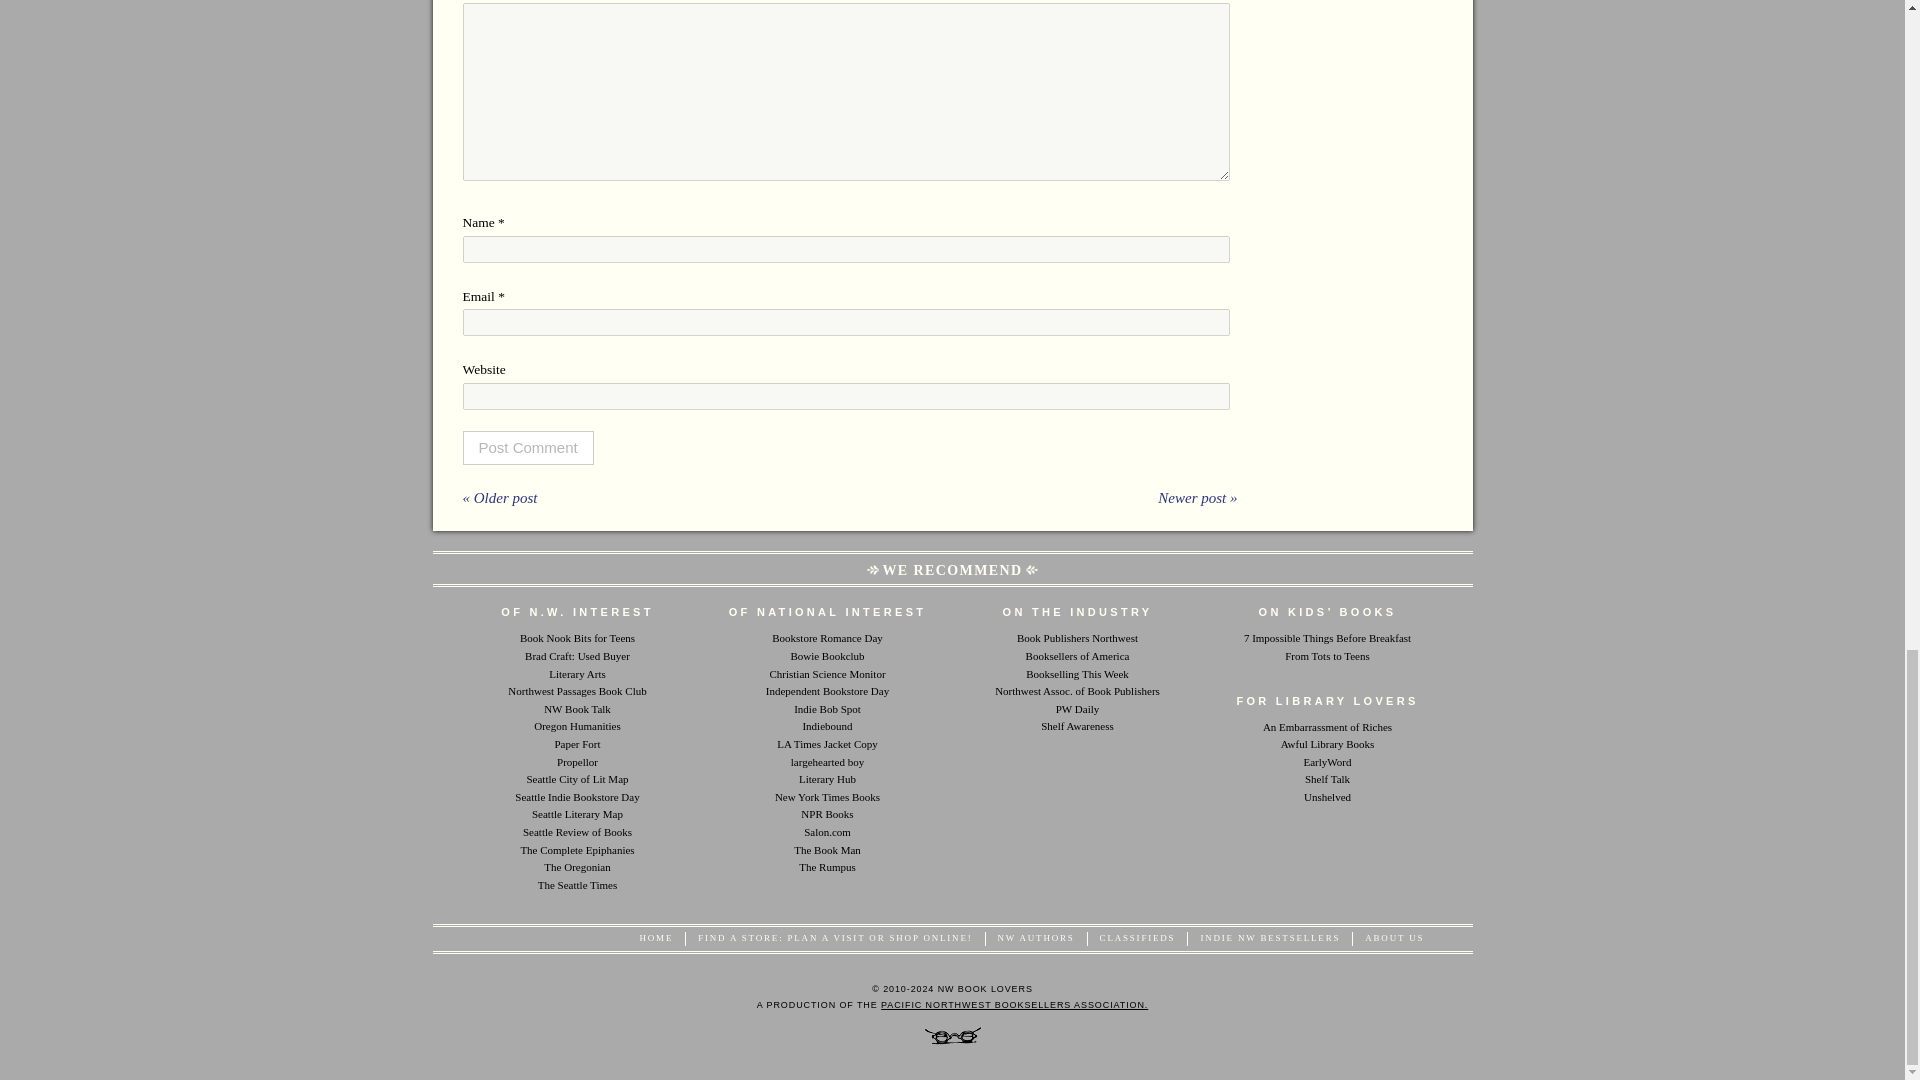 This screenshot has width=1920, height=1080. What do you see at coordinates (827, 850) in the screenshot?
I see `Book and Bible Repair` at bounding box center [827, 850].